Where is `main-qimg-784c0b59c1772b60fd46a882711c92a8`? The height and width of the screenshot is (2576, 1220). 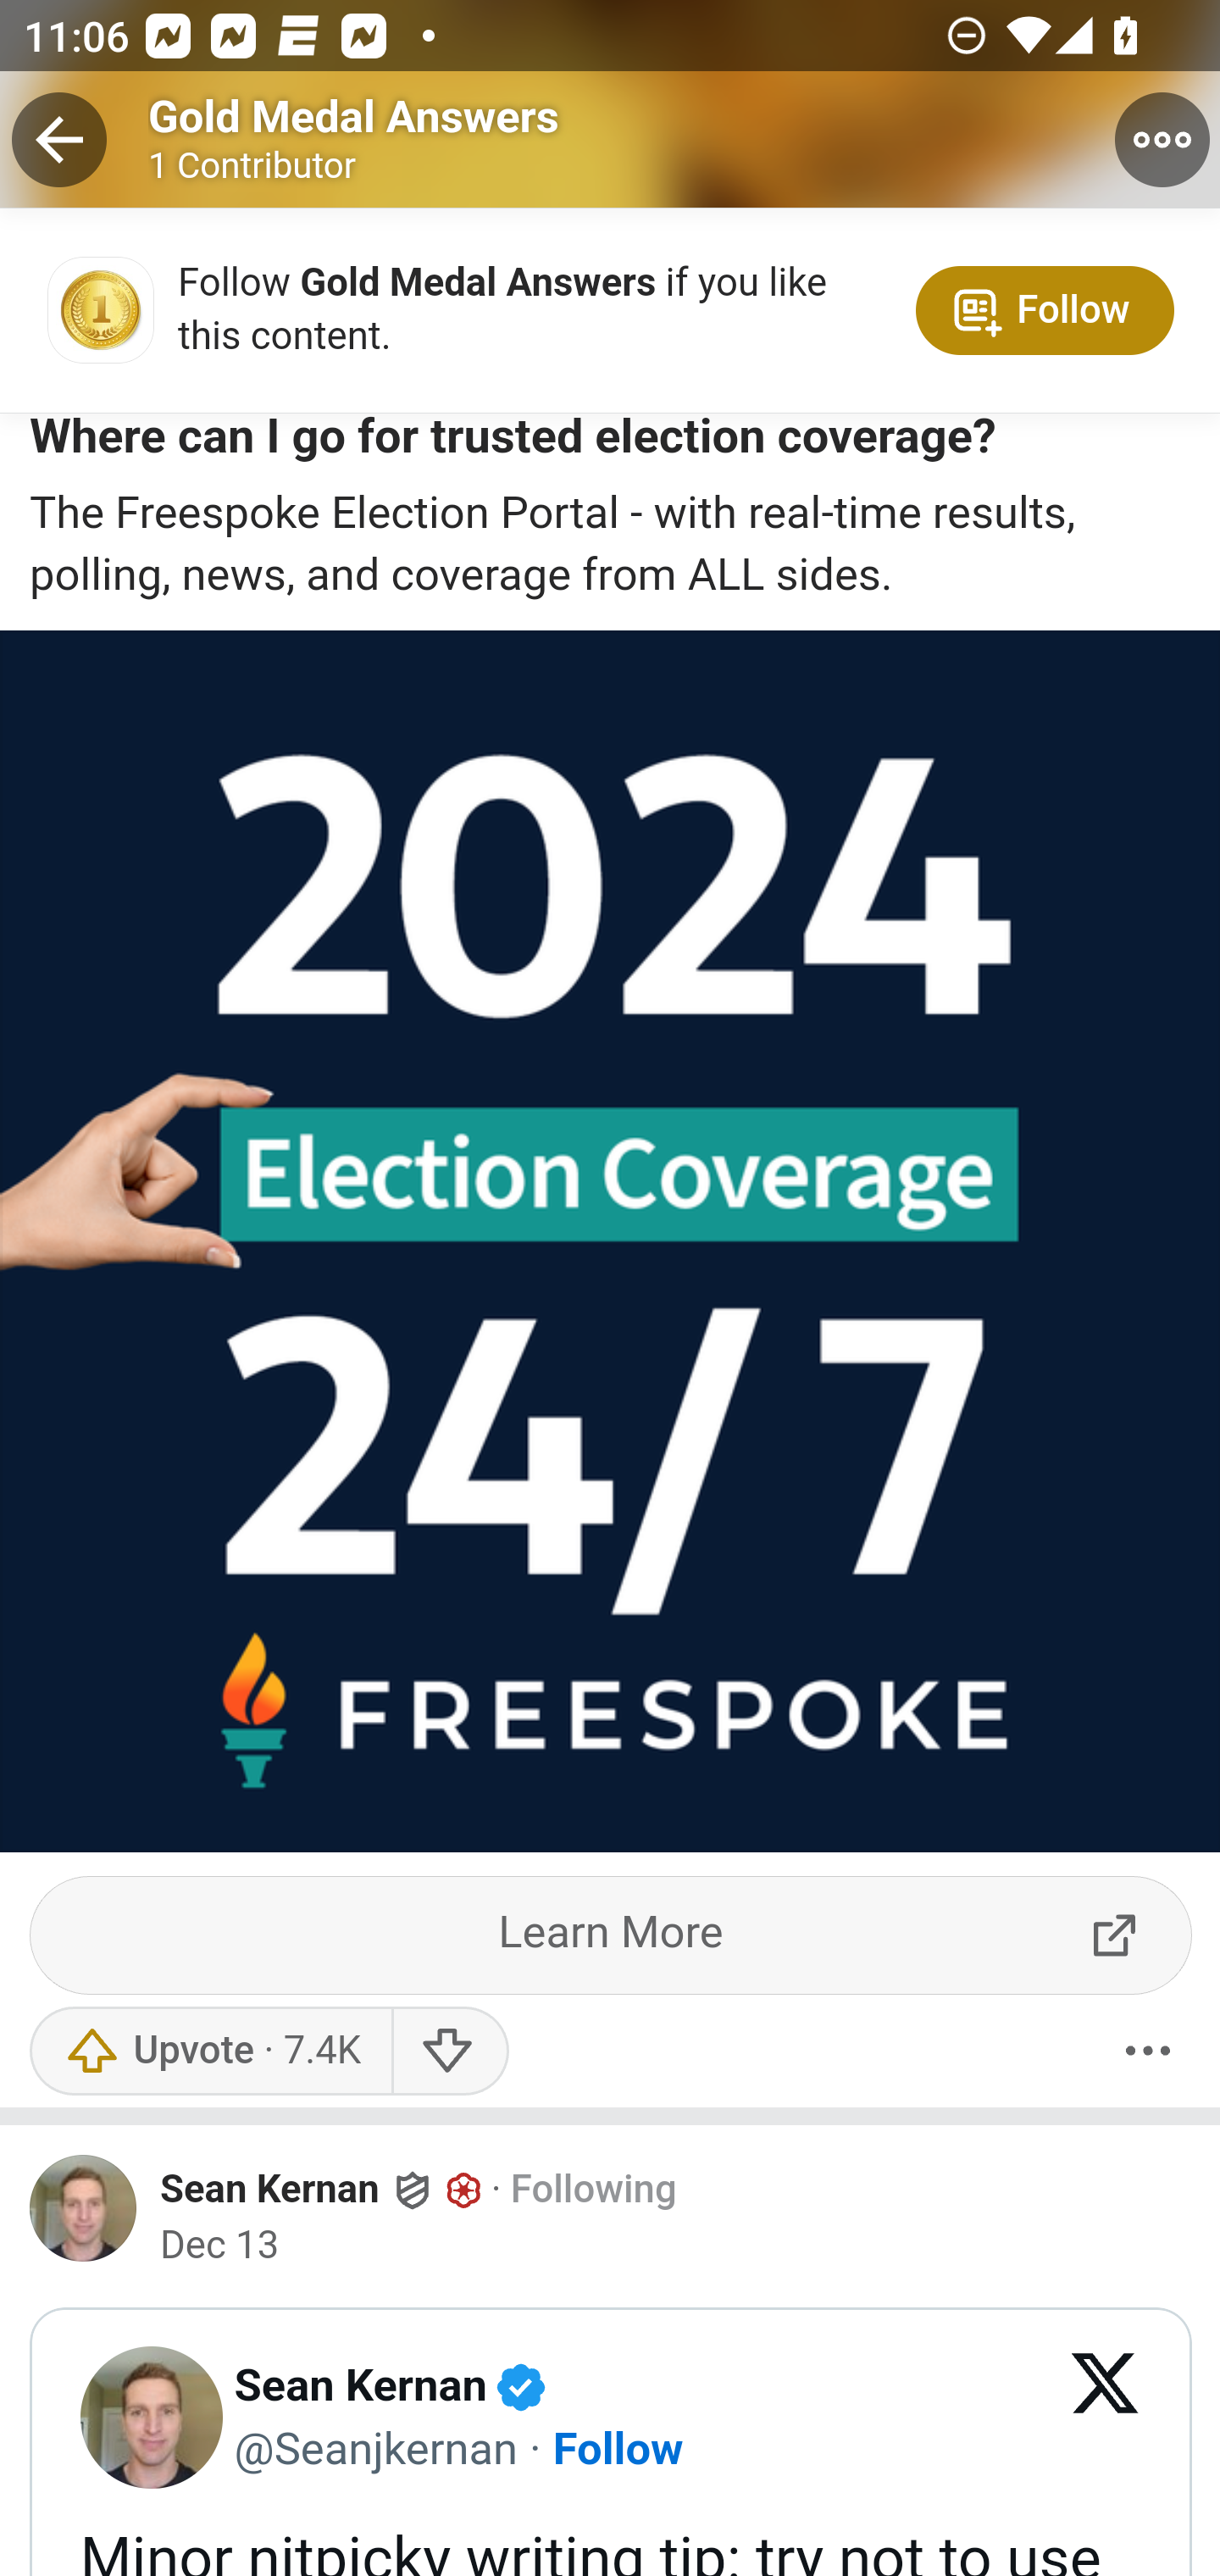 main-qimg-784c0b59c1772b60fd46a882711c92a8 is located at coordinates (84, 317).